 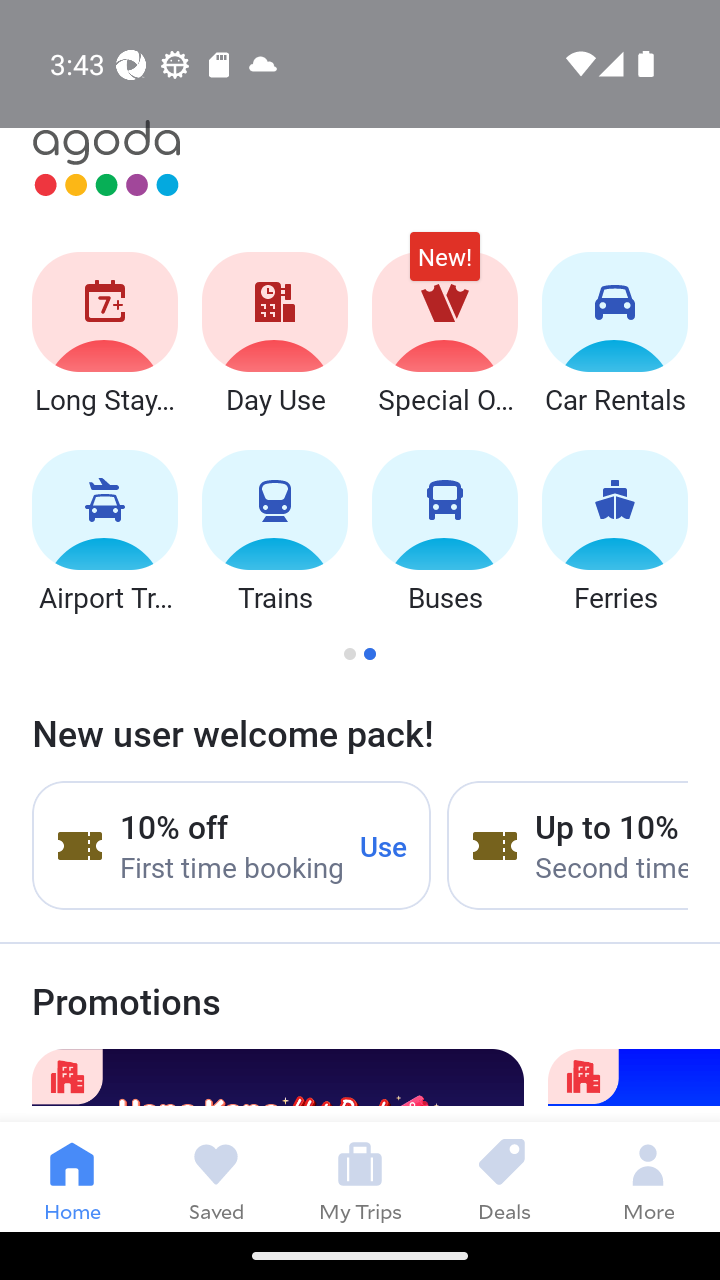 I want to click on Home, so click(x=72, y=1176).